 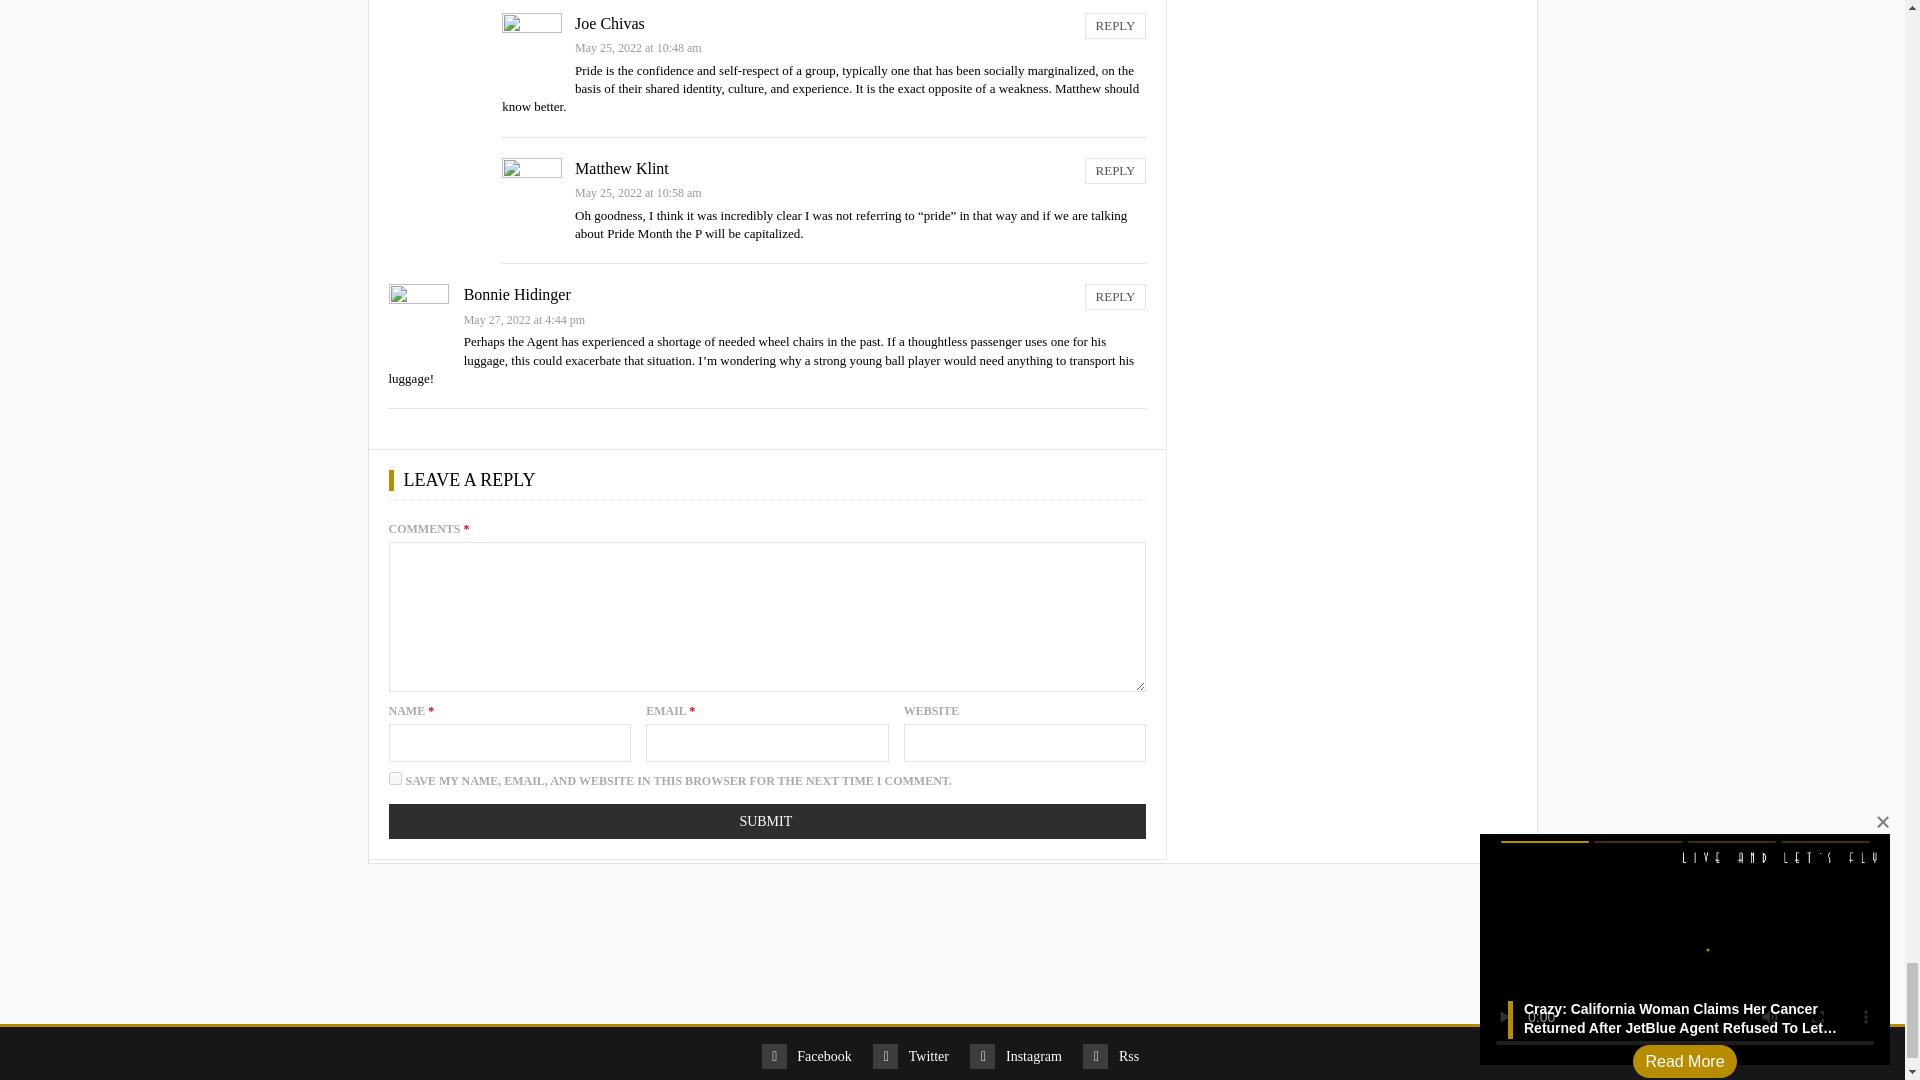 I want to click on yes, so click(x=394, y=778).